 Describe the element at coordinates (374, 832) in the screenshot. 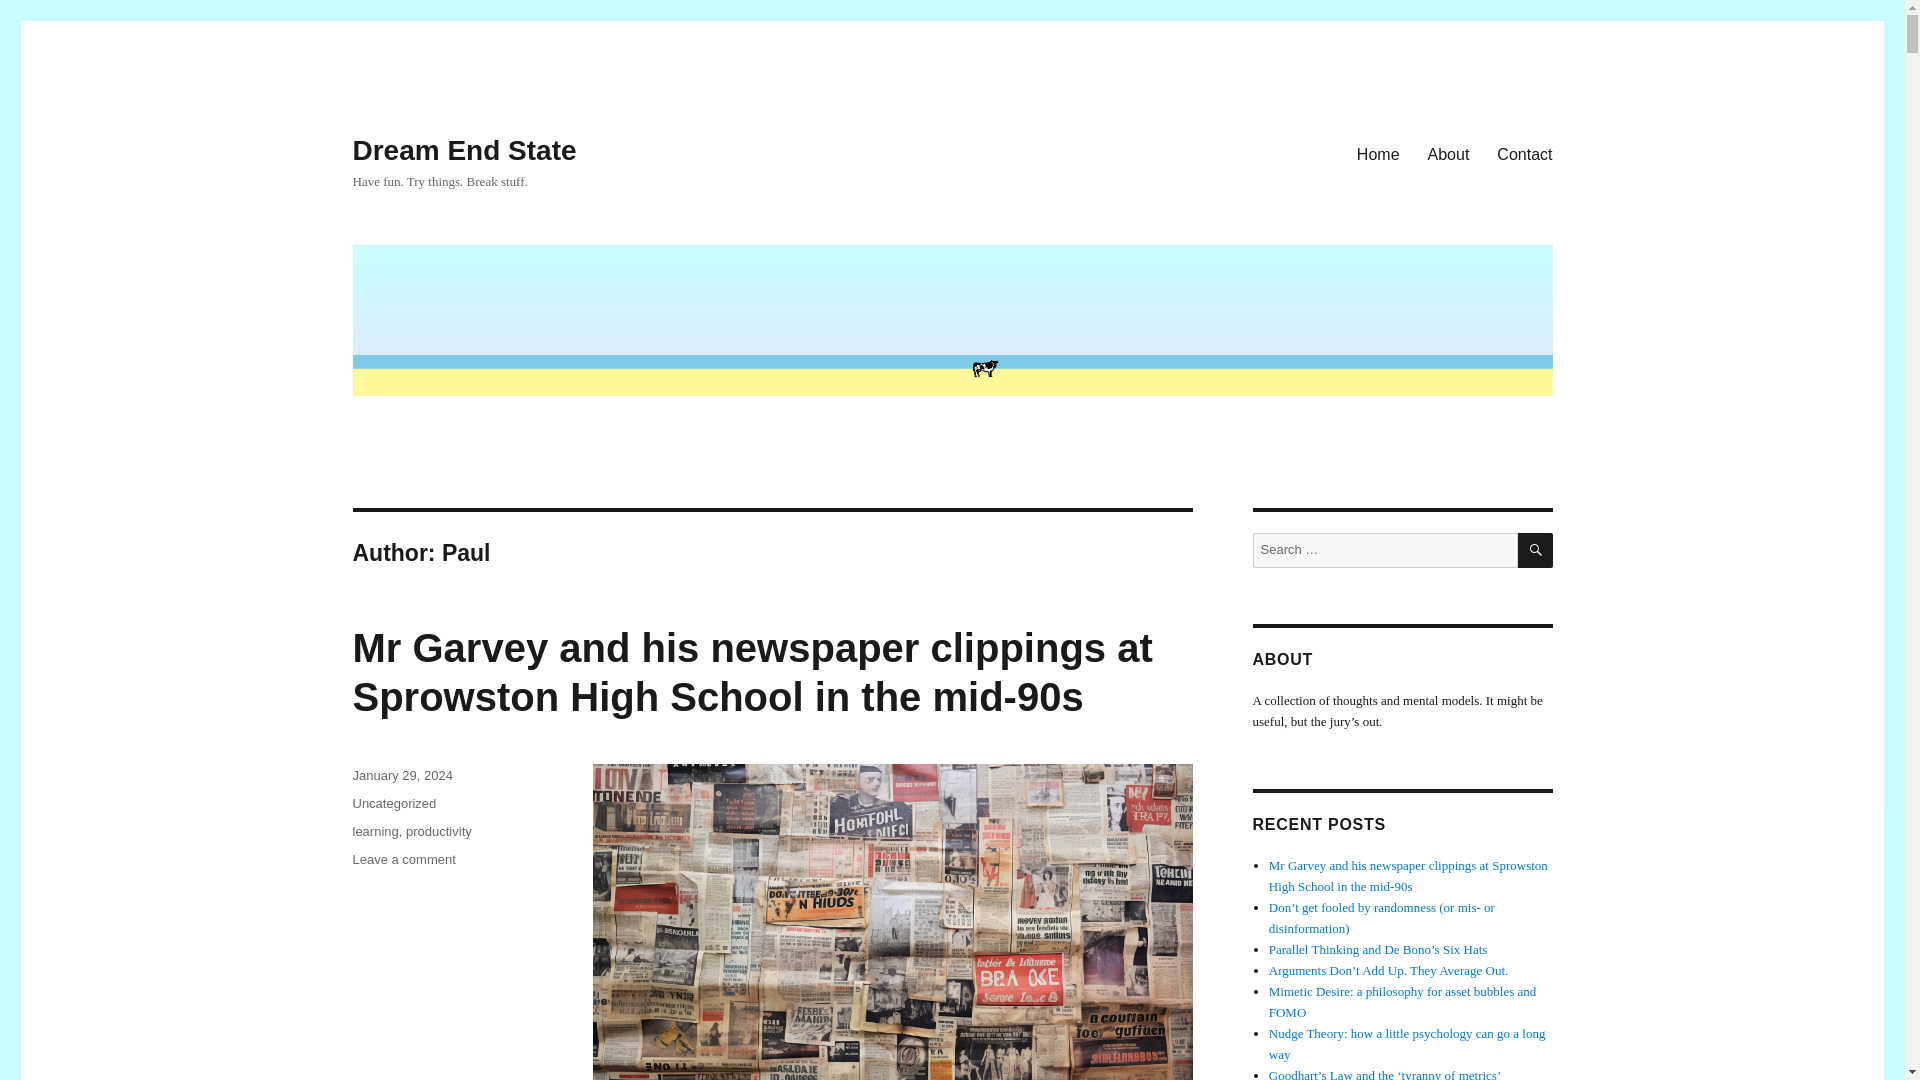

I see `learning` at that location.